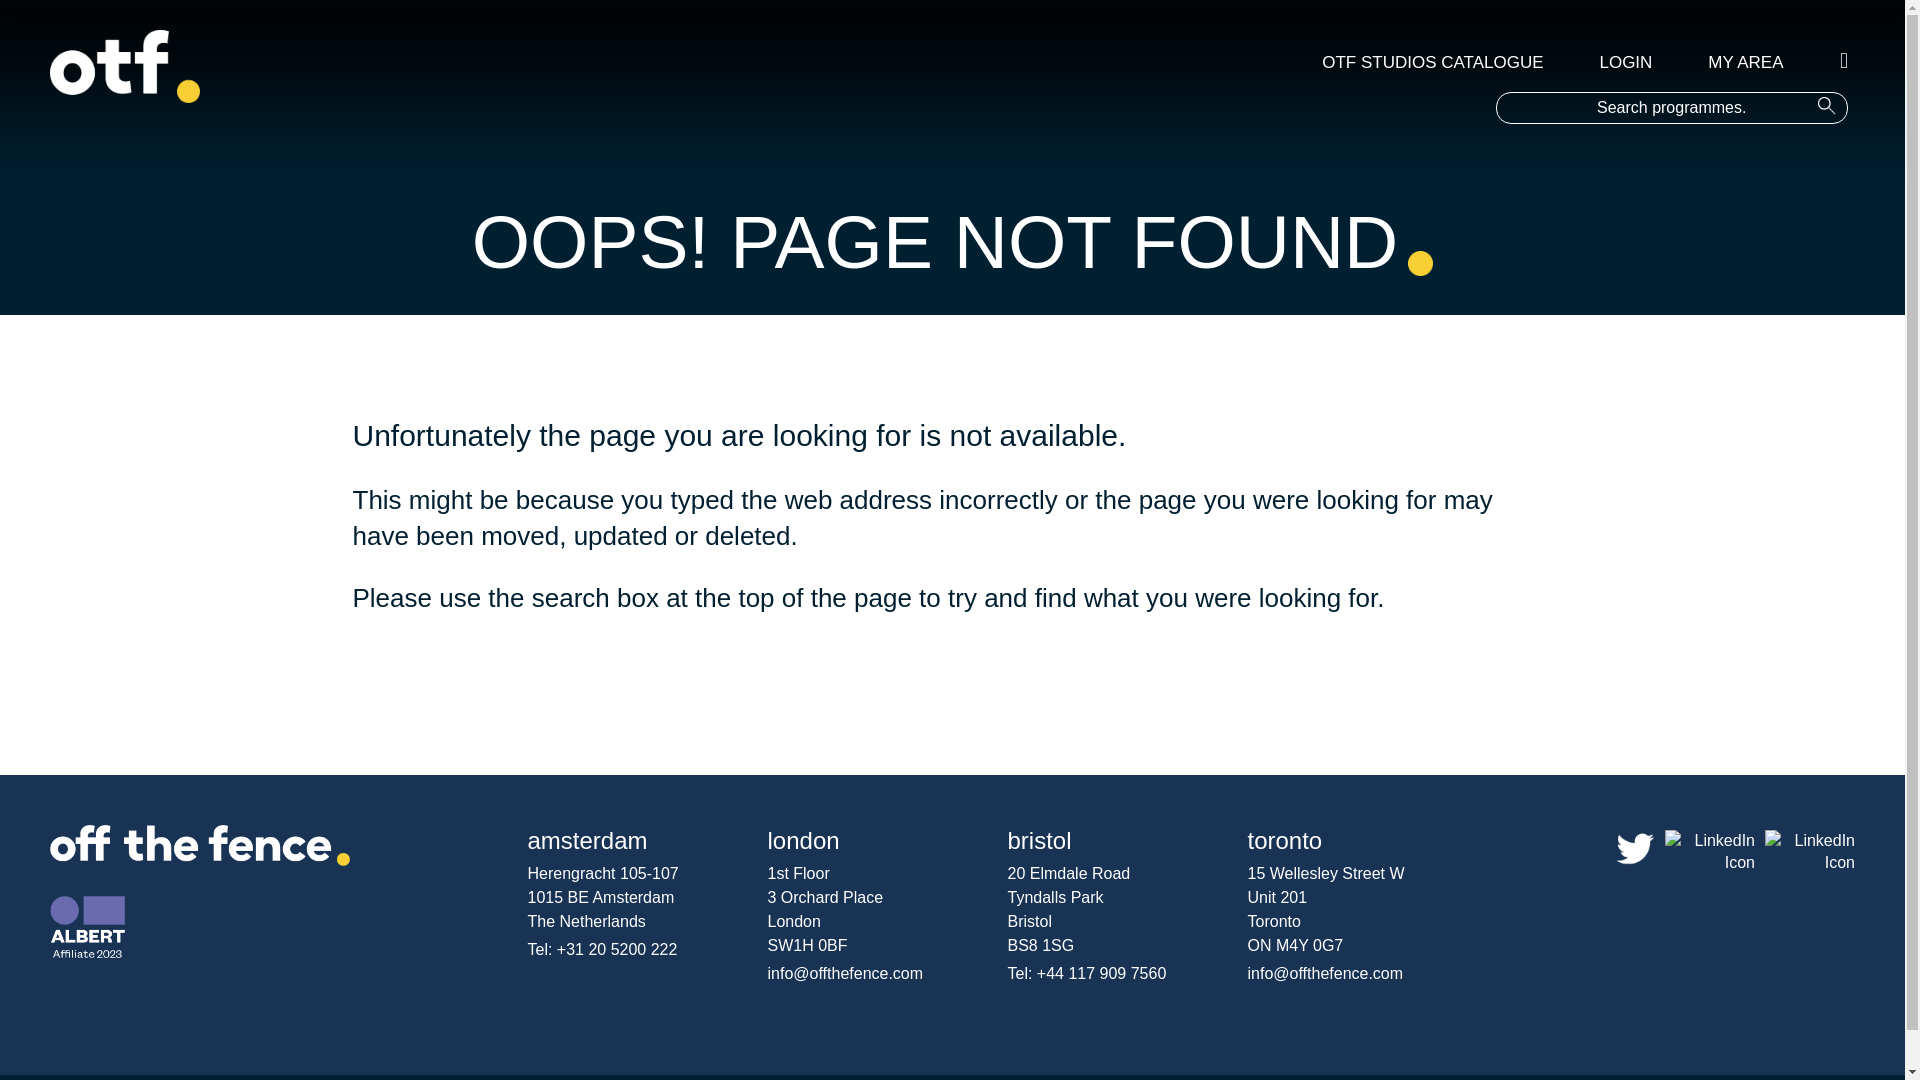  What do you see at coordinates (1746, 62) in the screenshot?
I see `MY AREA` at bounding box center [1746, 62].